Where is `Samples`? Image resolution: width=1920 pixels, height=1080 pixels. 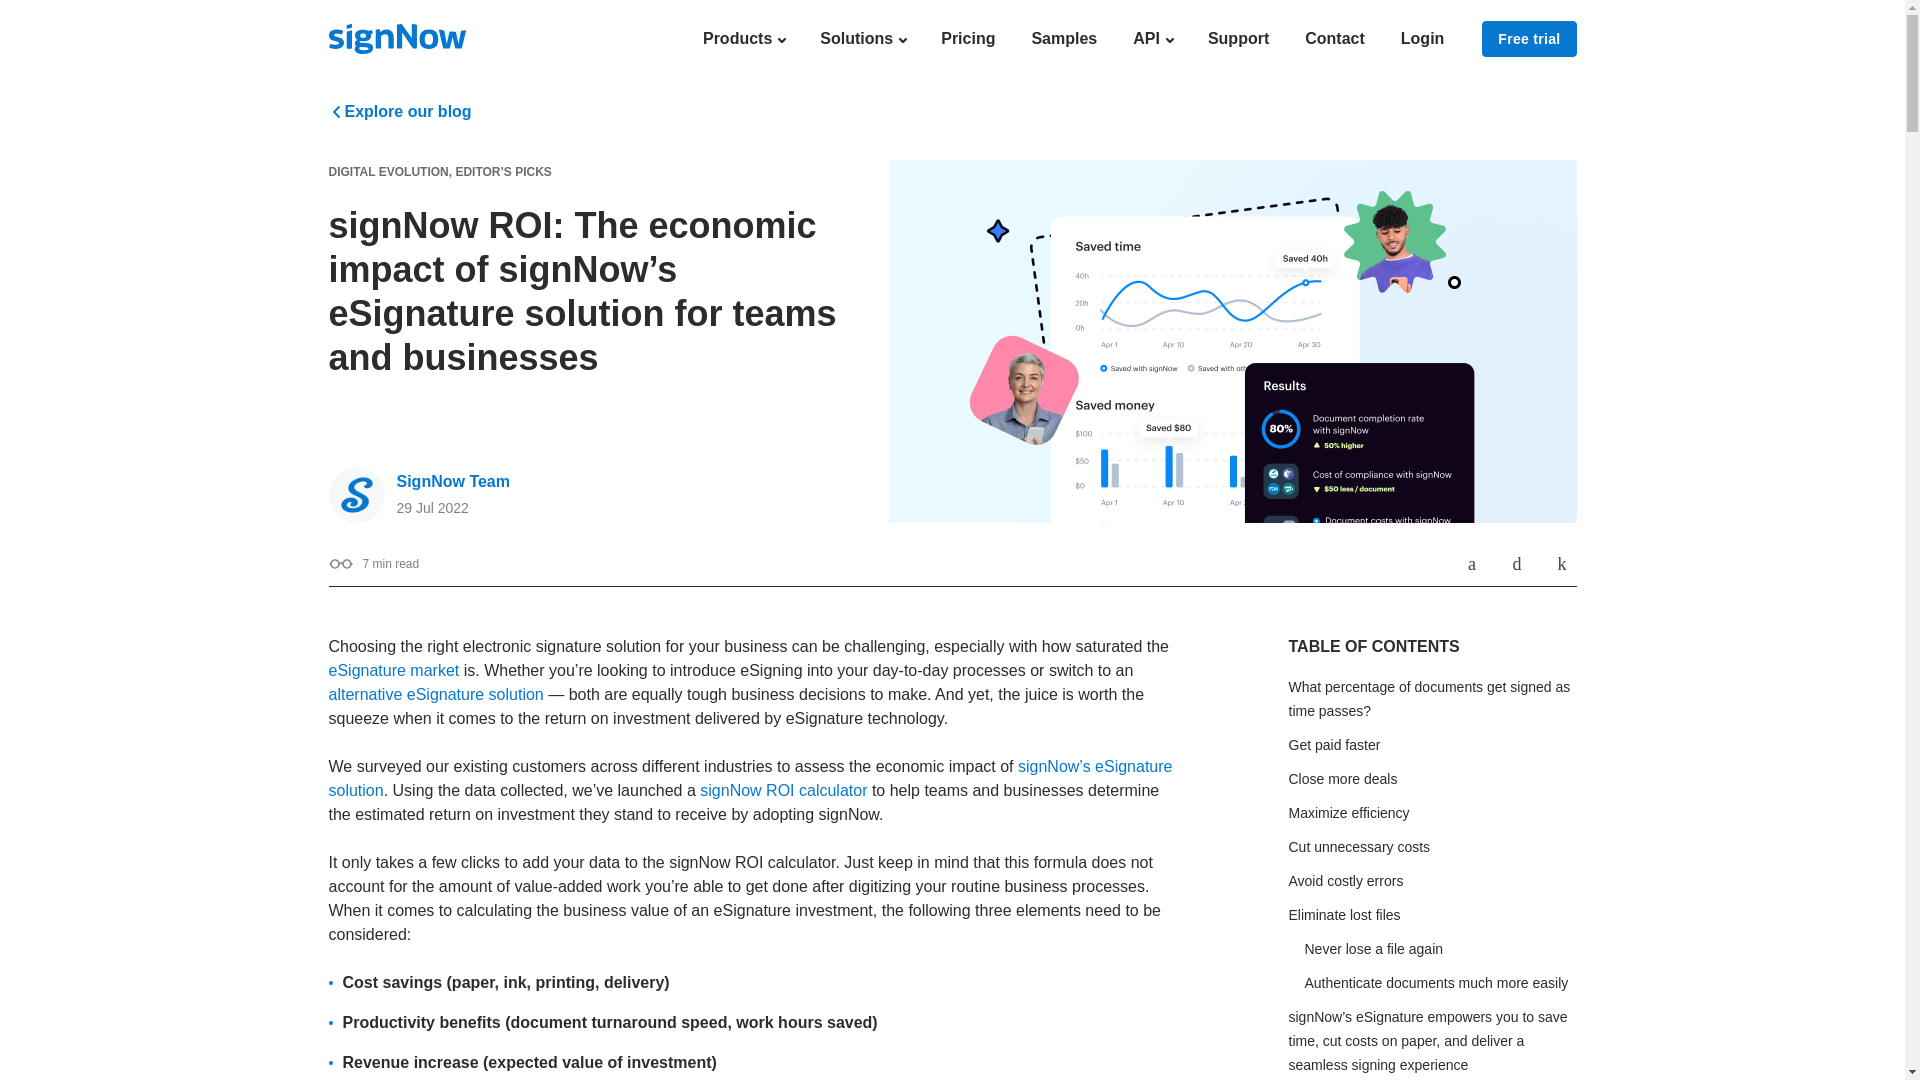 Samples is located at coordinates (1064, 38).